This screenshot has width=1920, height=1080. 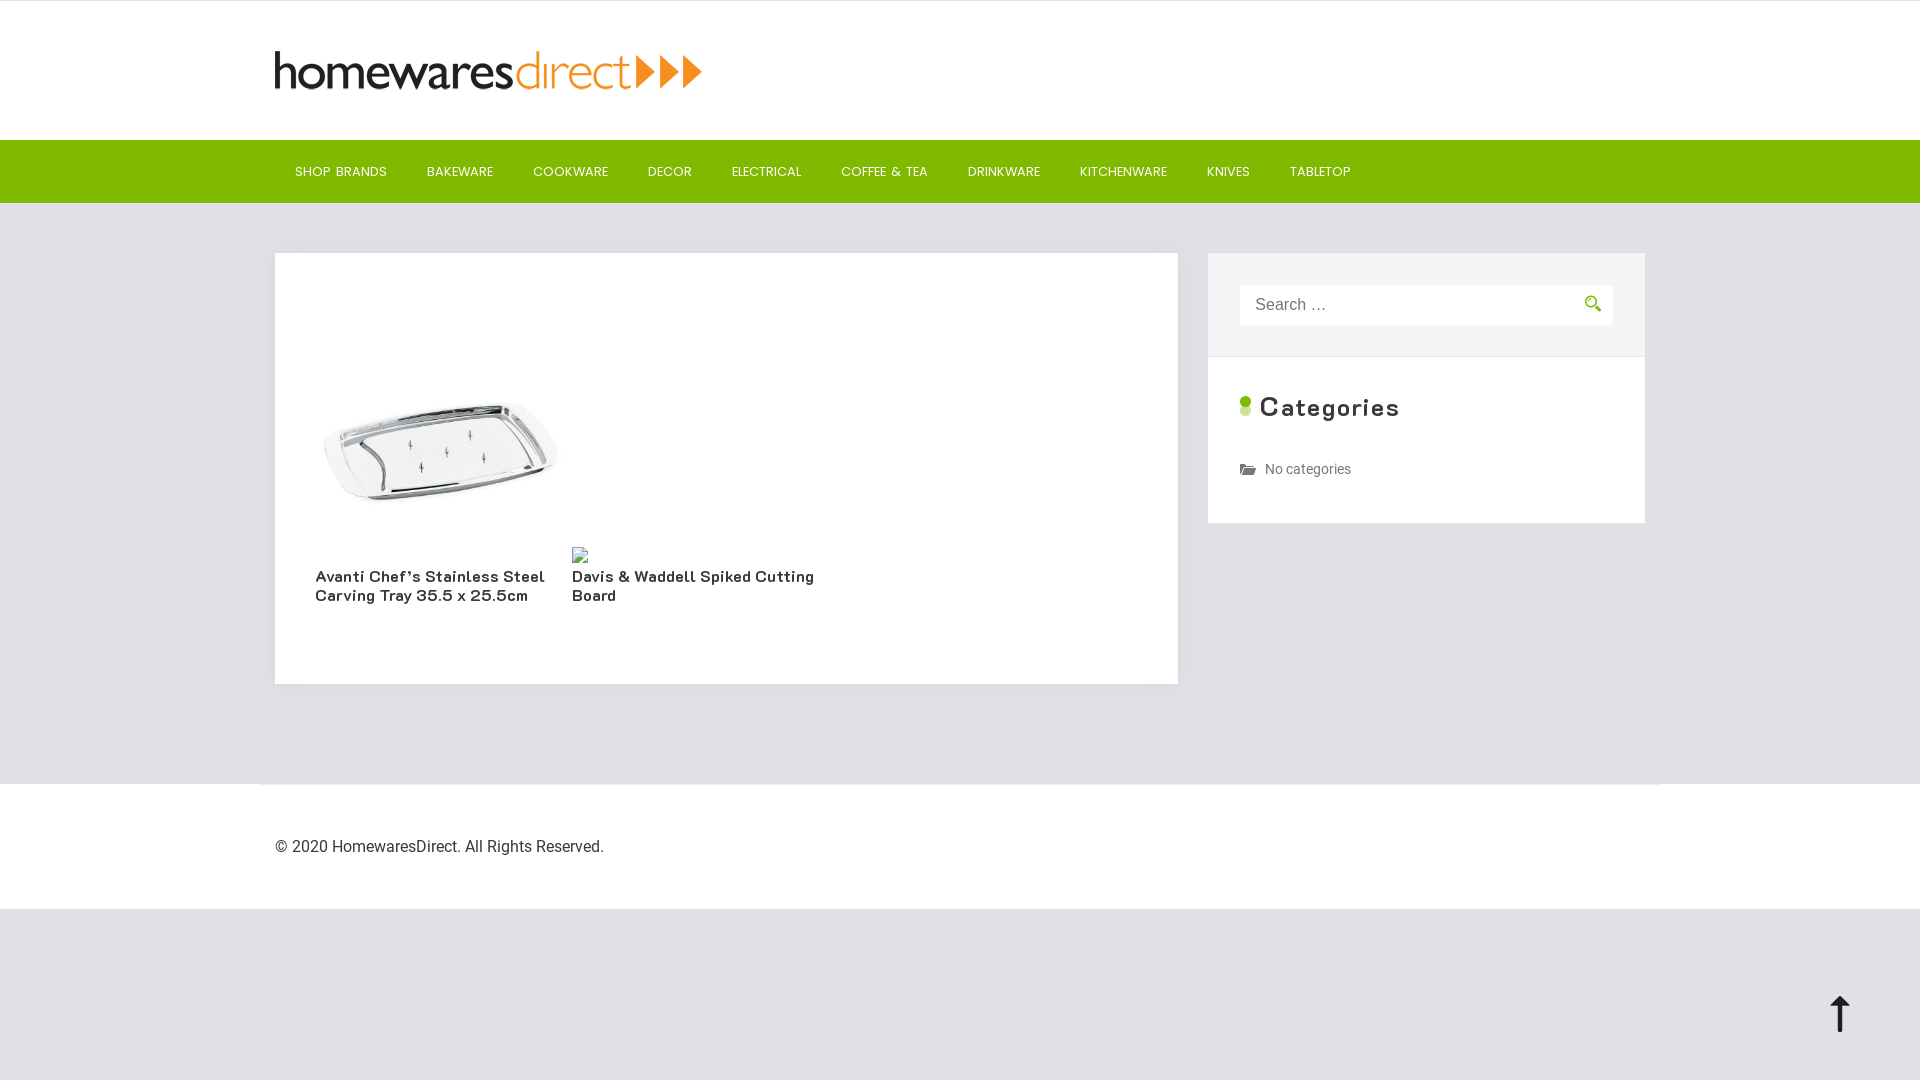 What do you see at coordinates (1228, 172) in the screenshot?
I see `KNIVES` at bounding box center [1228, 172].